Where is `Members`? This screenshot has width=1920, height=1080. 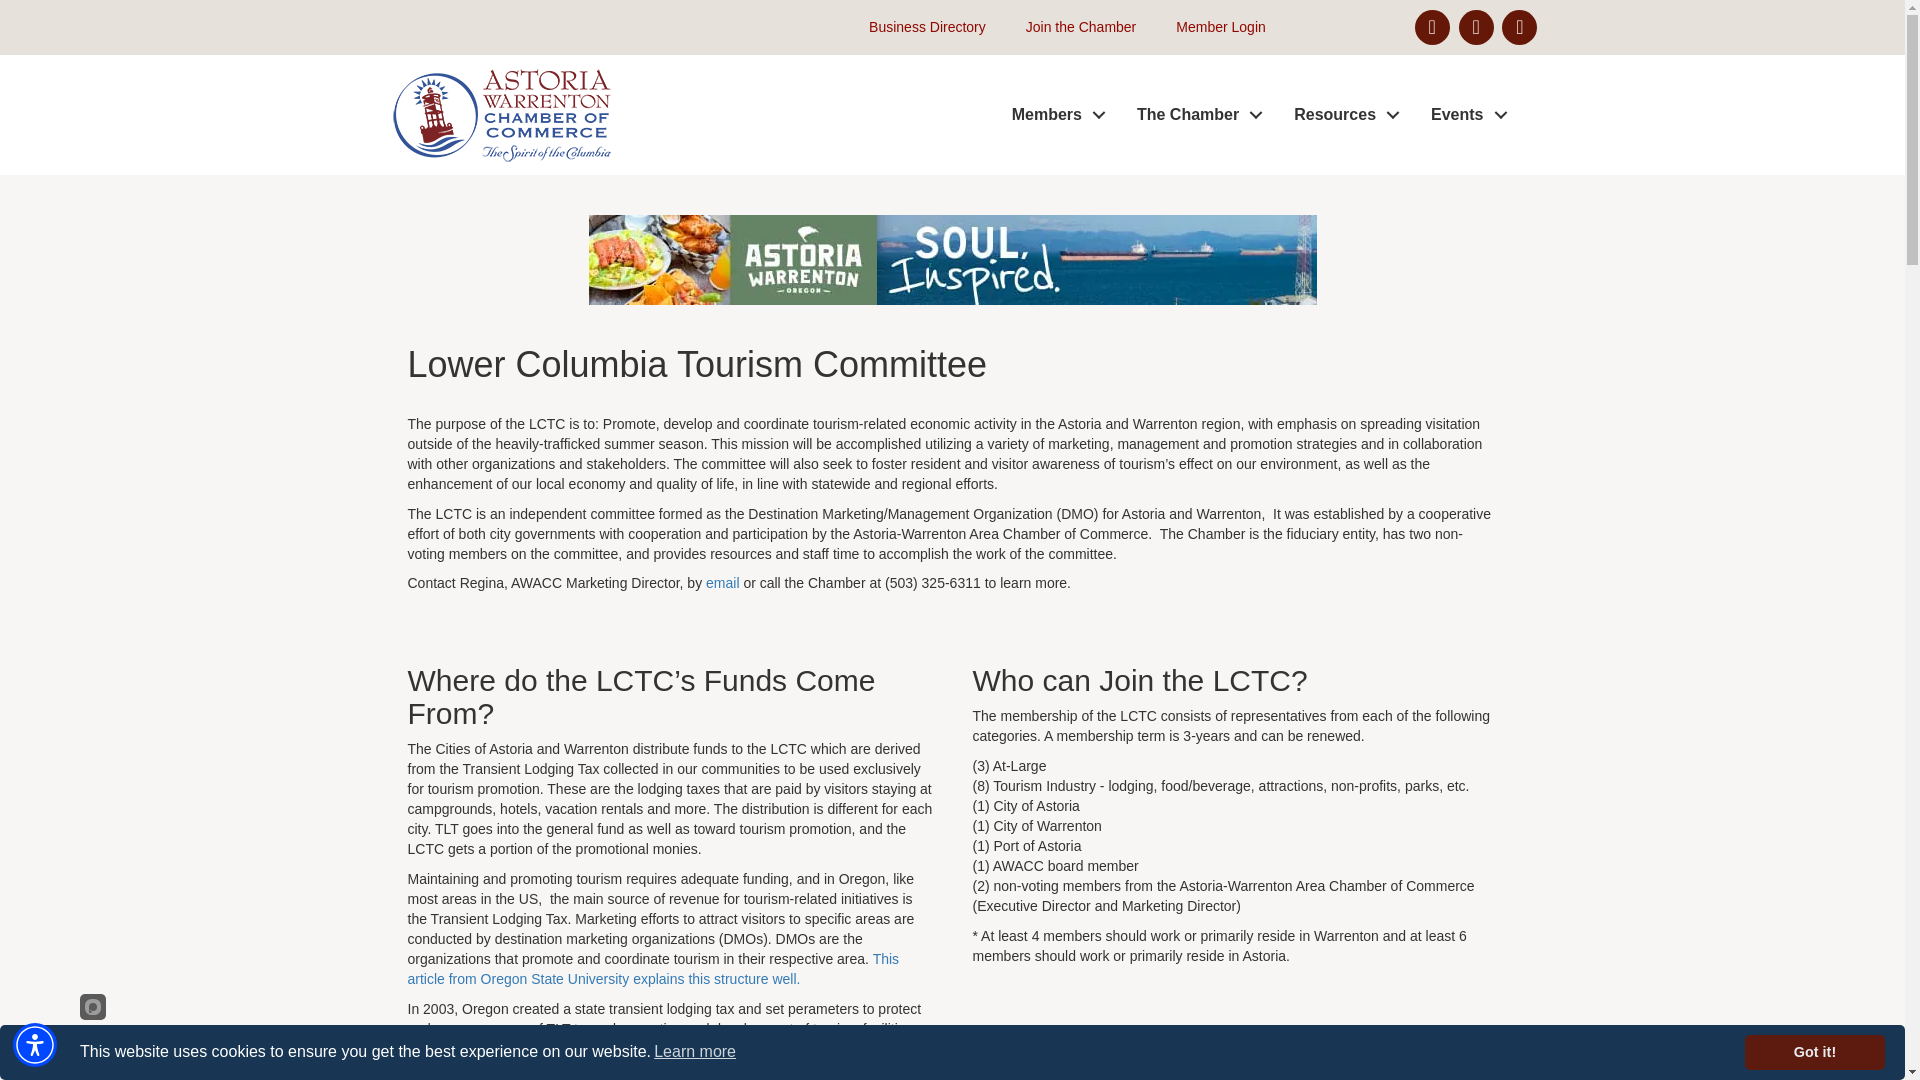
Members is located at coordinates (1054, 115).